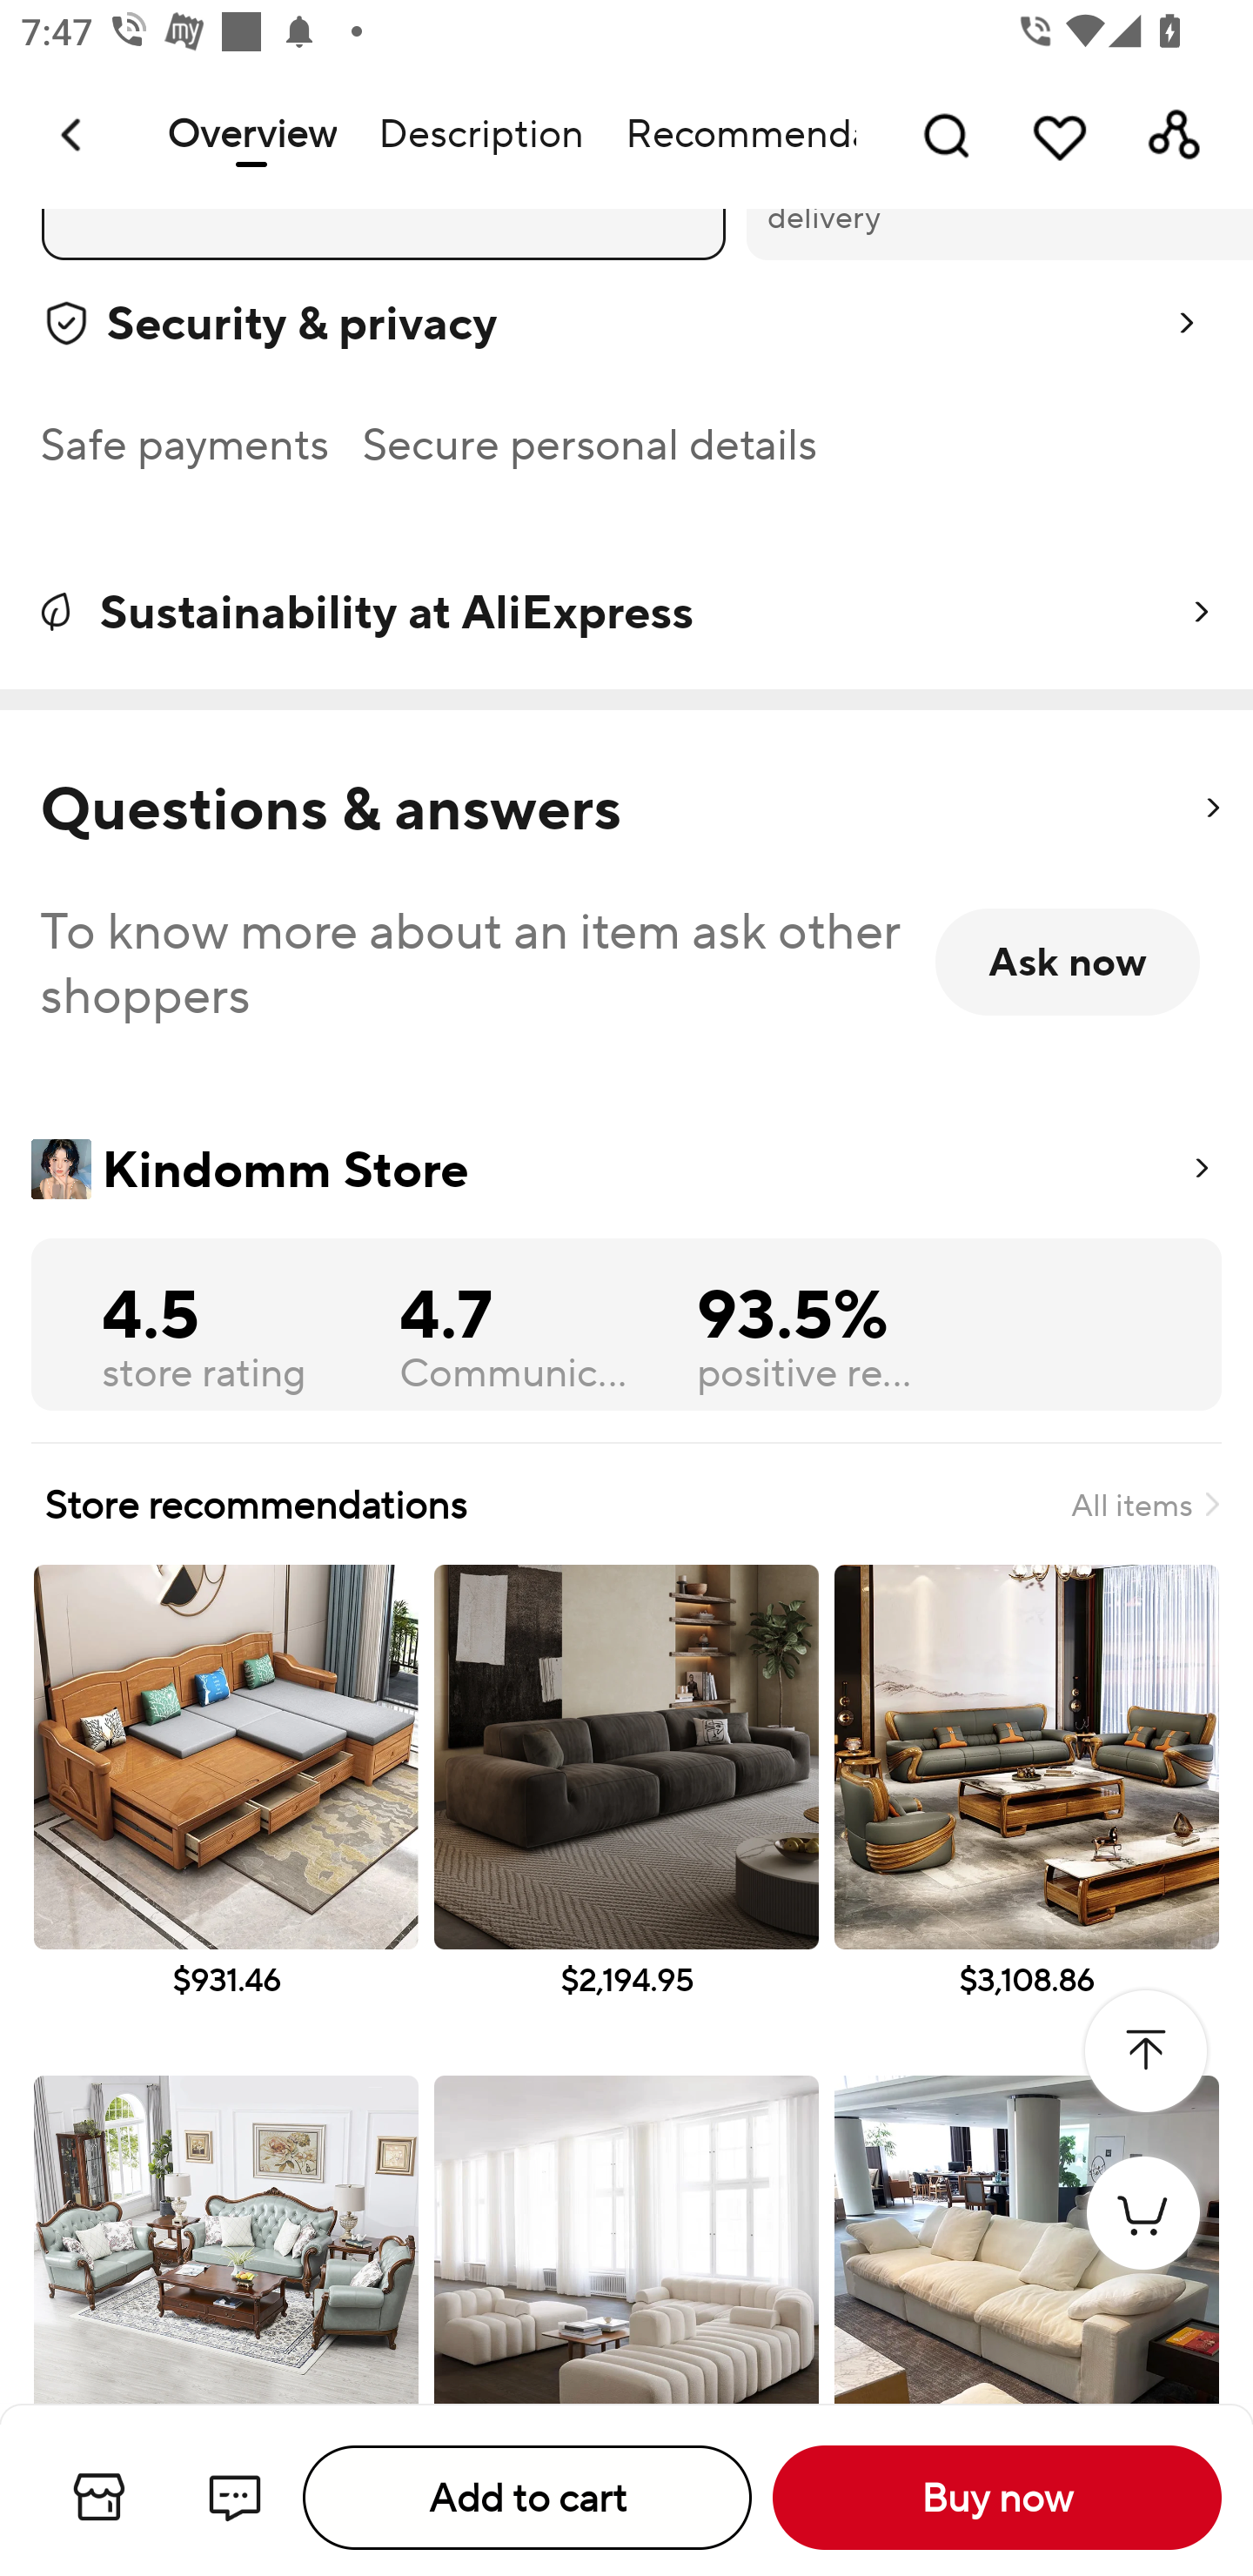  I want to click on Buy now, so click(997, 2498).